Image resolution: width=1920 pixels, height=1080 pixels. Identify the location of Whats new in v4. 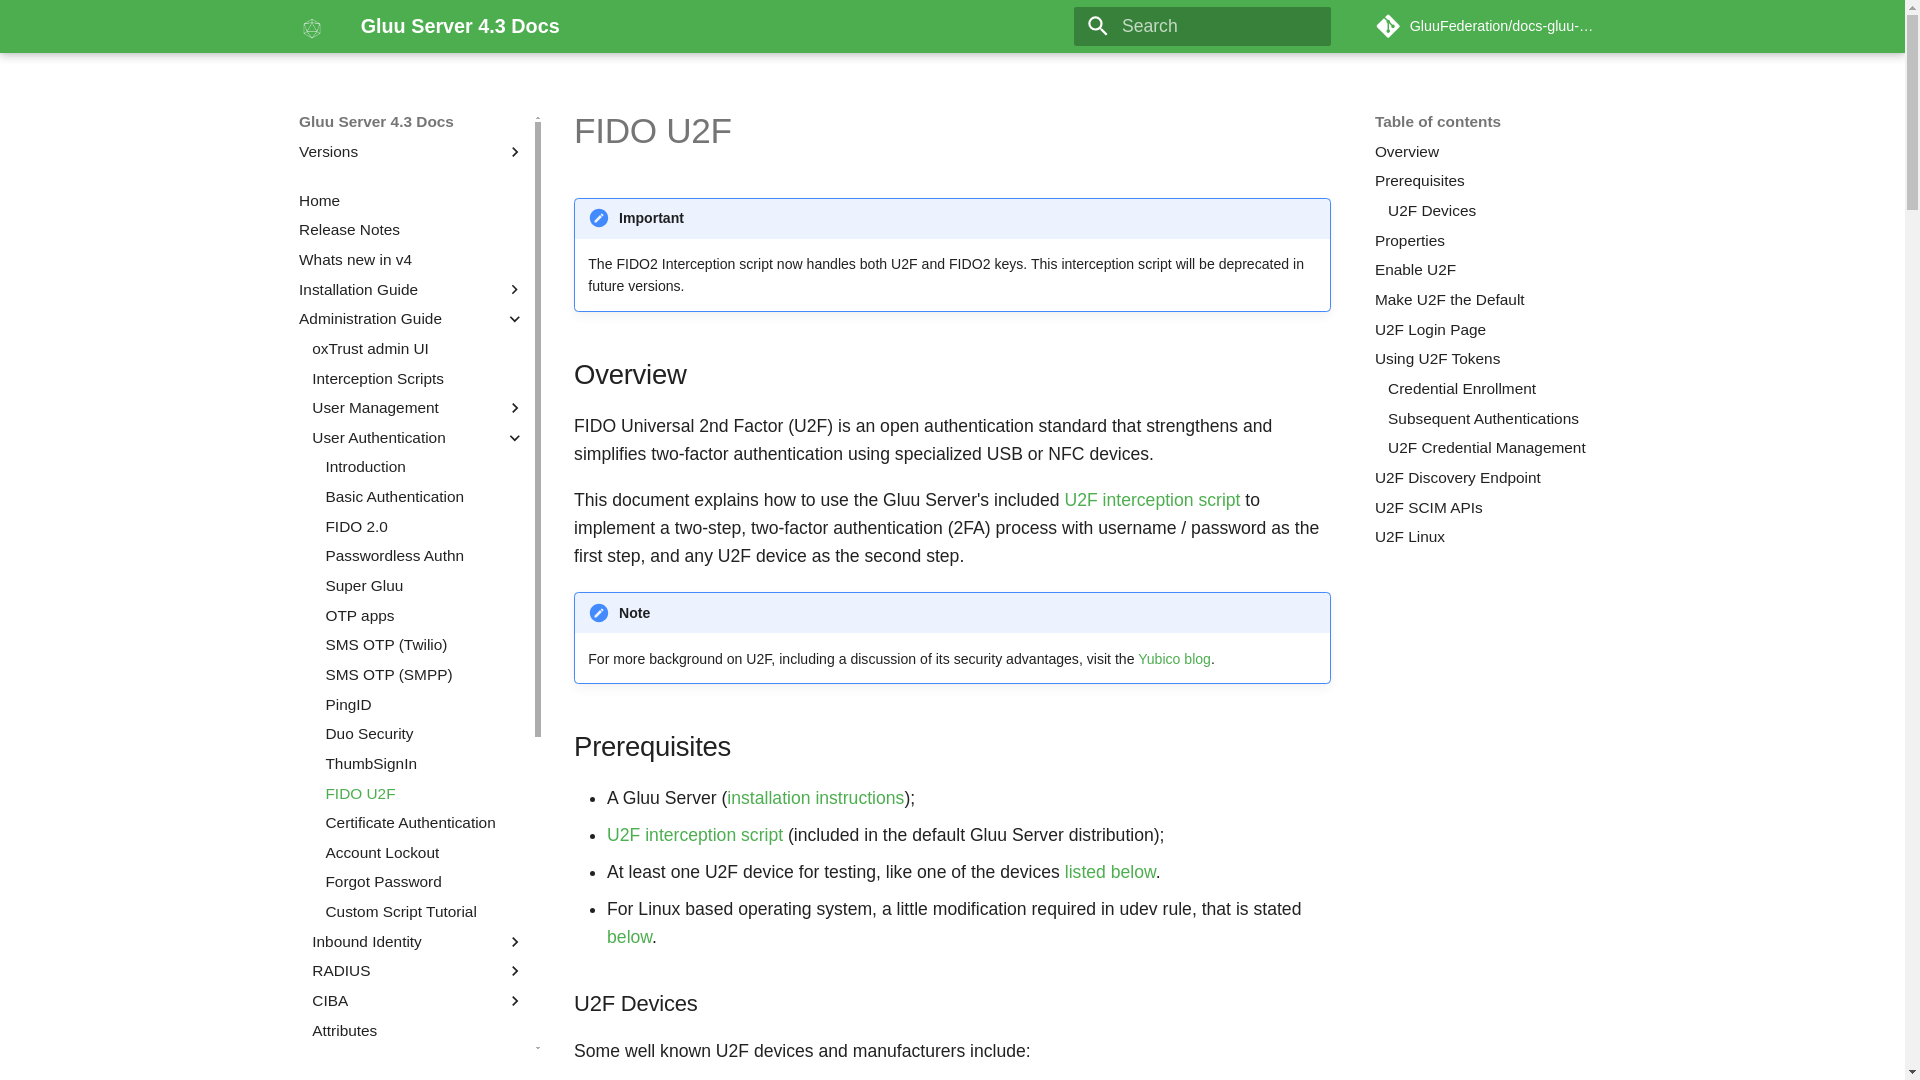
(412, 260).